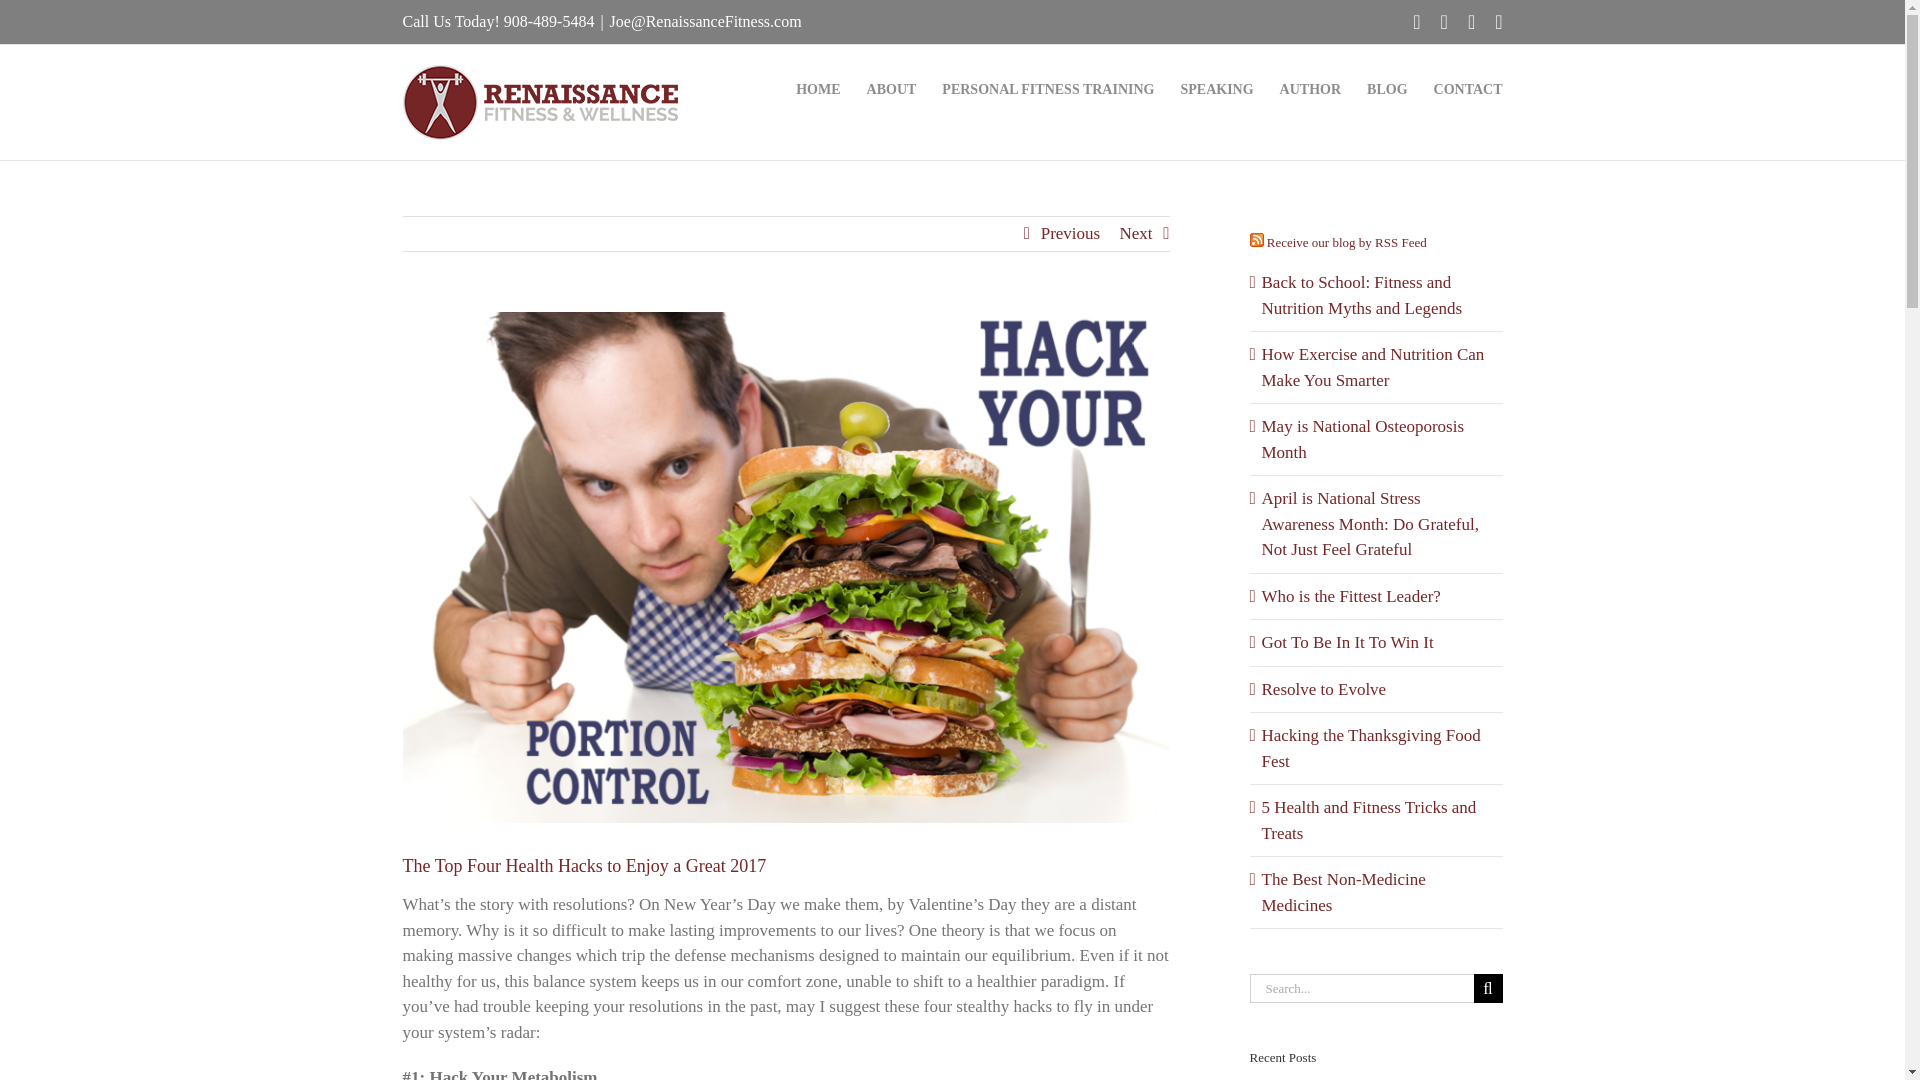 The height and width of the screenshot is (1080, 1920). What do you see at coordinates (1136, 234) in the screenshot?
I see `Next` at bounding box center [1136, 234].